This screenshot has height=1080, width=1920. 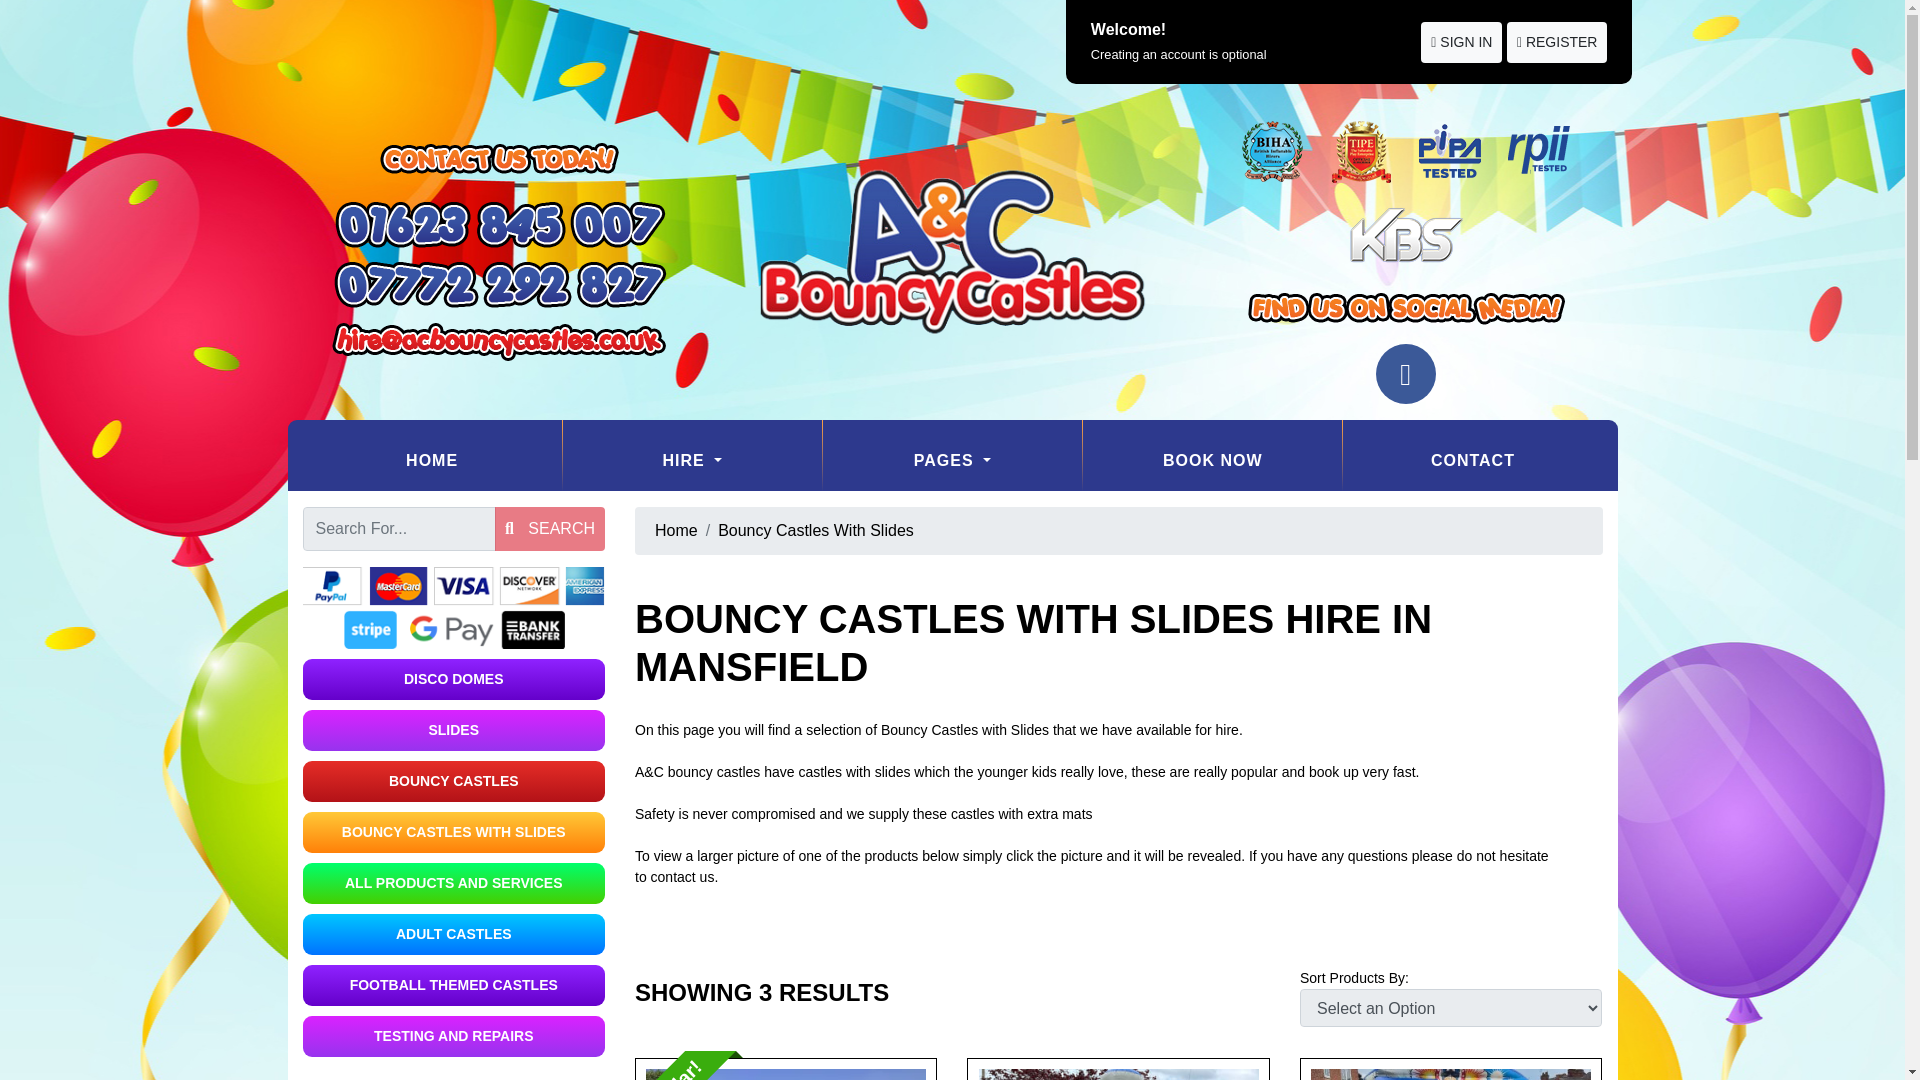 What do you see at coordinates (1212, 460) in the screenshot?
I see `BOOK NOW` at bounding box center [1212, 460].